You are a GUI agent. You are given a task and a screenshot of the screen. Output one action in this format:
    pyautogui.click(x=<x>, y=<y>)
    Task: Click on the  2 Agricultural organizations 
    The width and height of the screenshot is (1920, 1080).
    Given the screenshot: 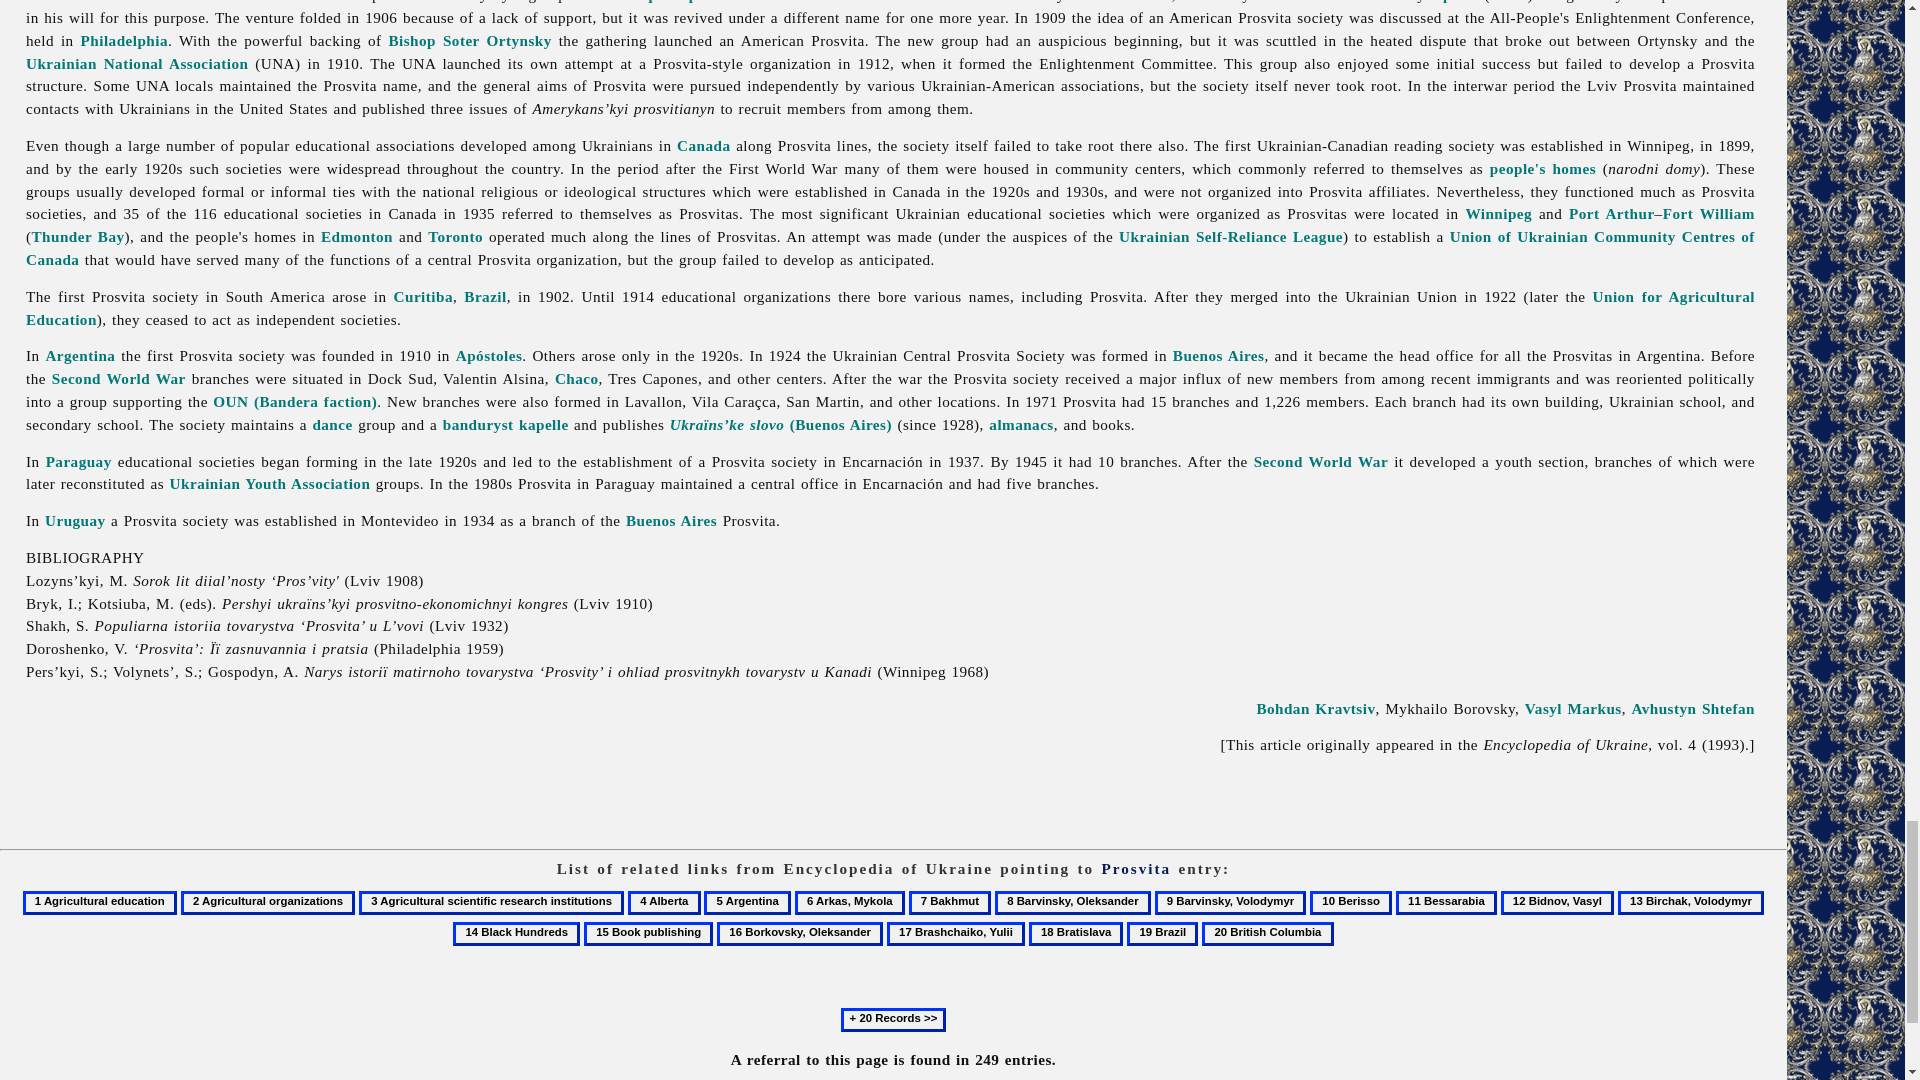 What is the action you would take?
    pyautogui.click(x=268, y=902)
    